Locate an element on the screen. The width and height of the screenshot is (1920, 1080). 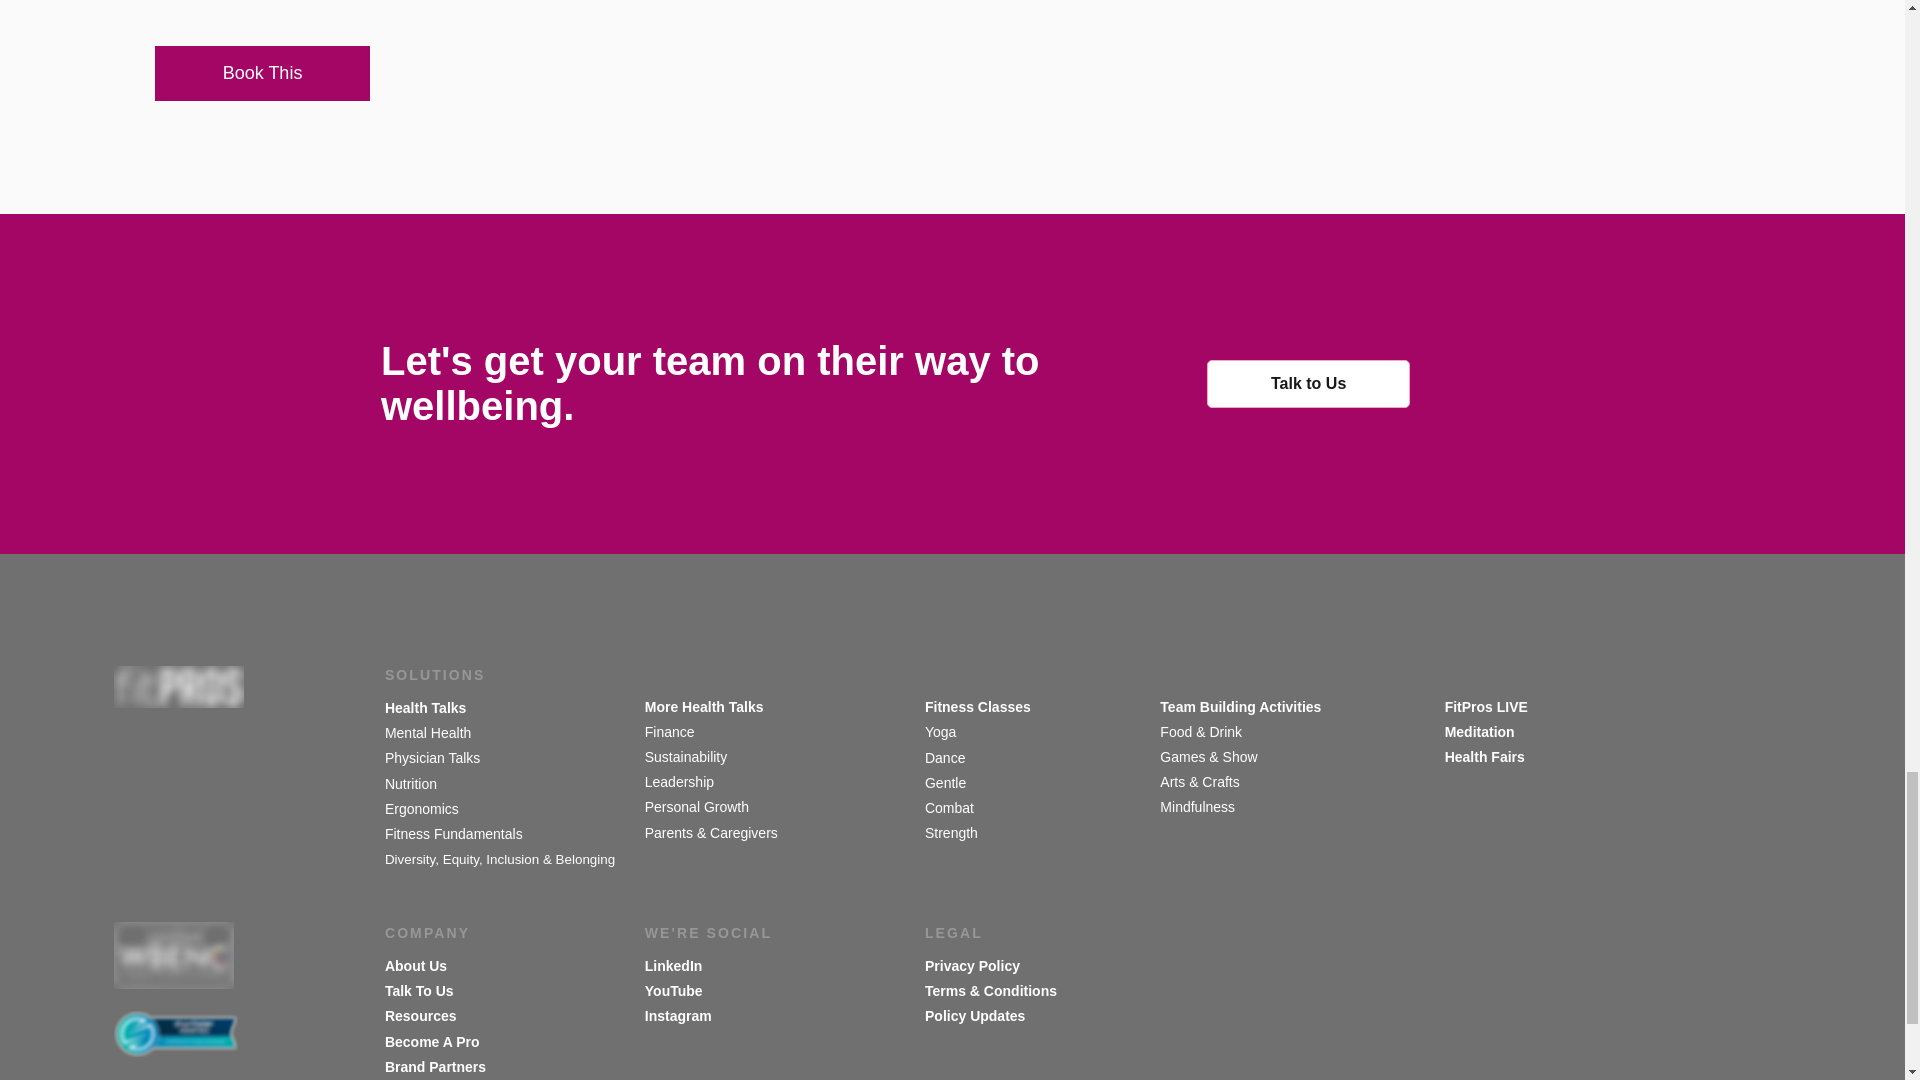
Dance is located at coordinates (947, 757).